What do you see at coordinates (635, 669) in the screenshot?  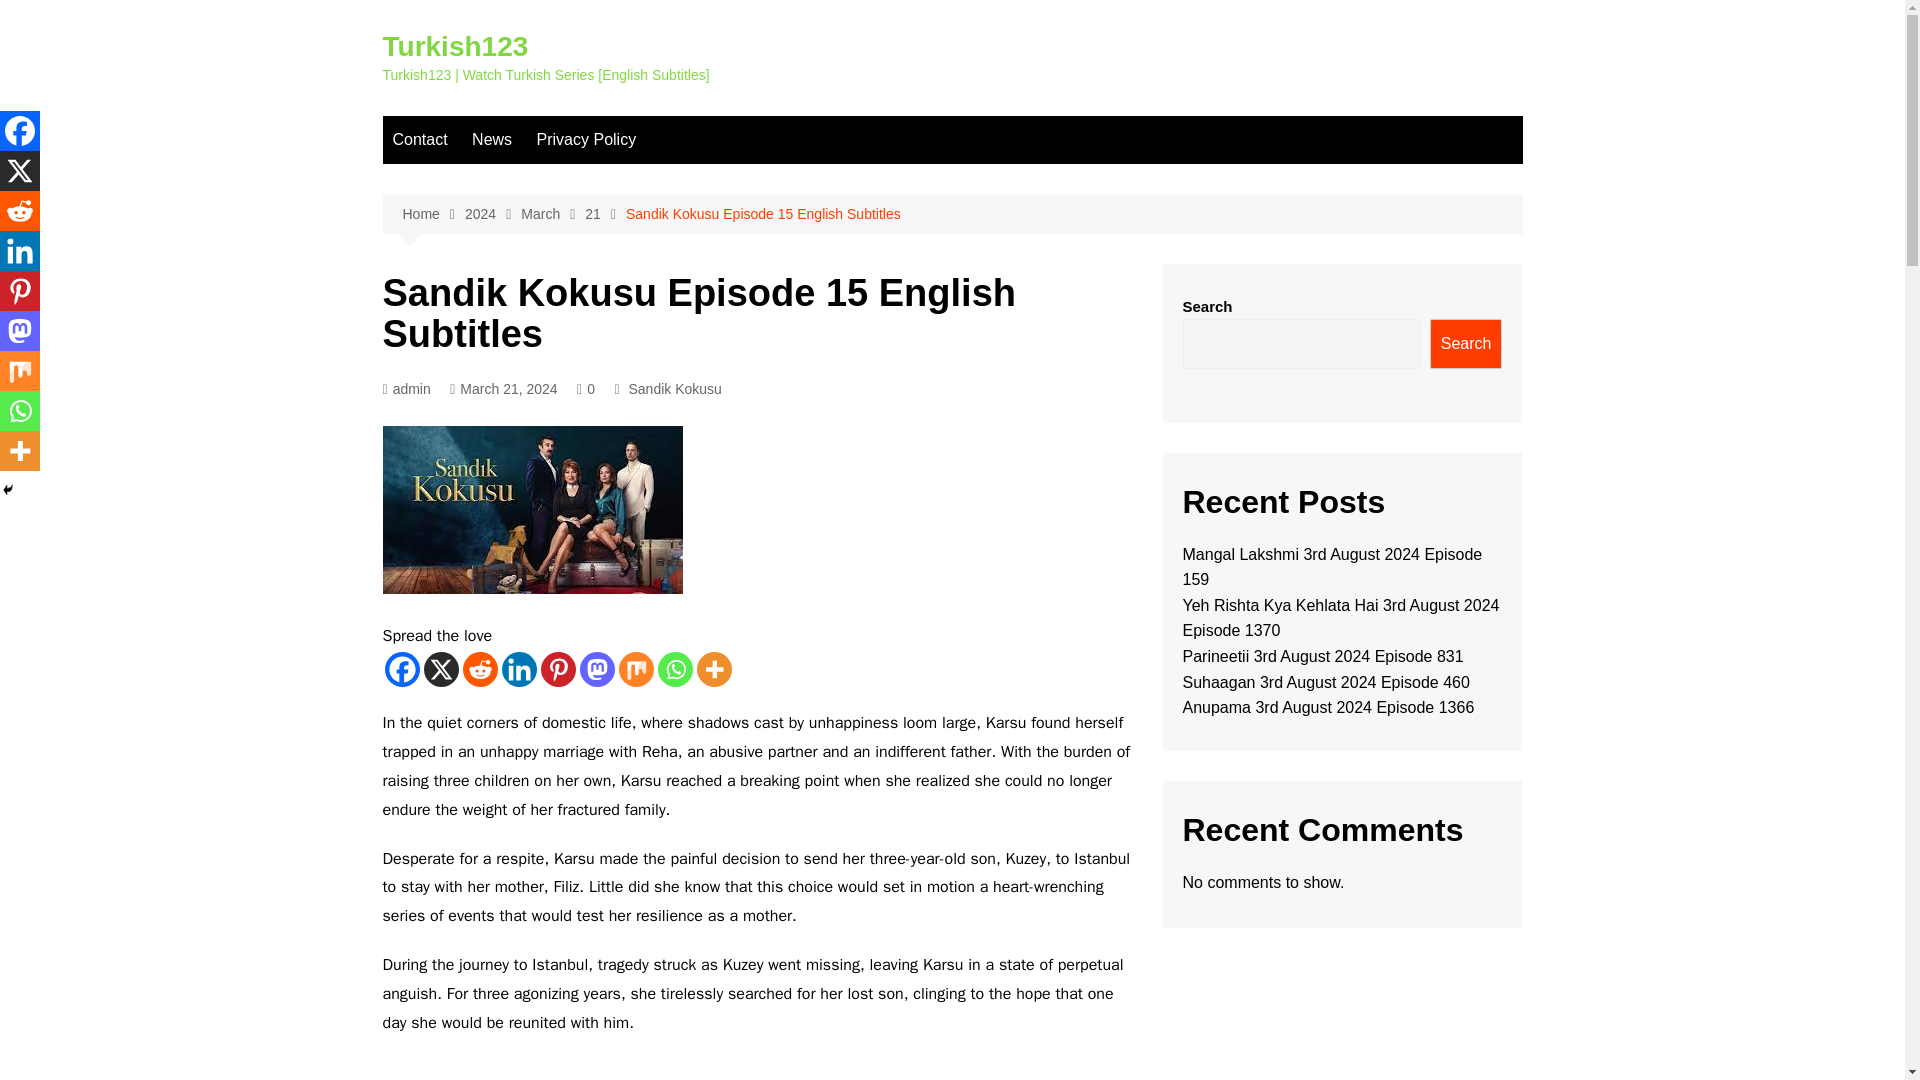 I see `Mix` at bounding box center [635, 669].